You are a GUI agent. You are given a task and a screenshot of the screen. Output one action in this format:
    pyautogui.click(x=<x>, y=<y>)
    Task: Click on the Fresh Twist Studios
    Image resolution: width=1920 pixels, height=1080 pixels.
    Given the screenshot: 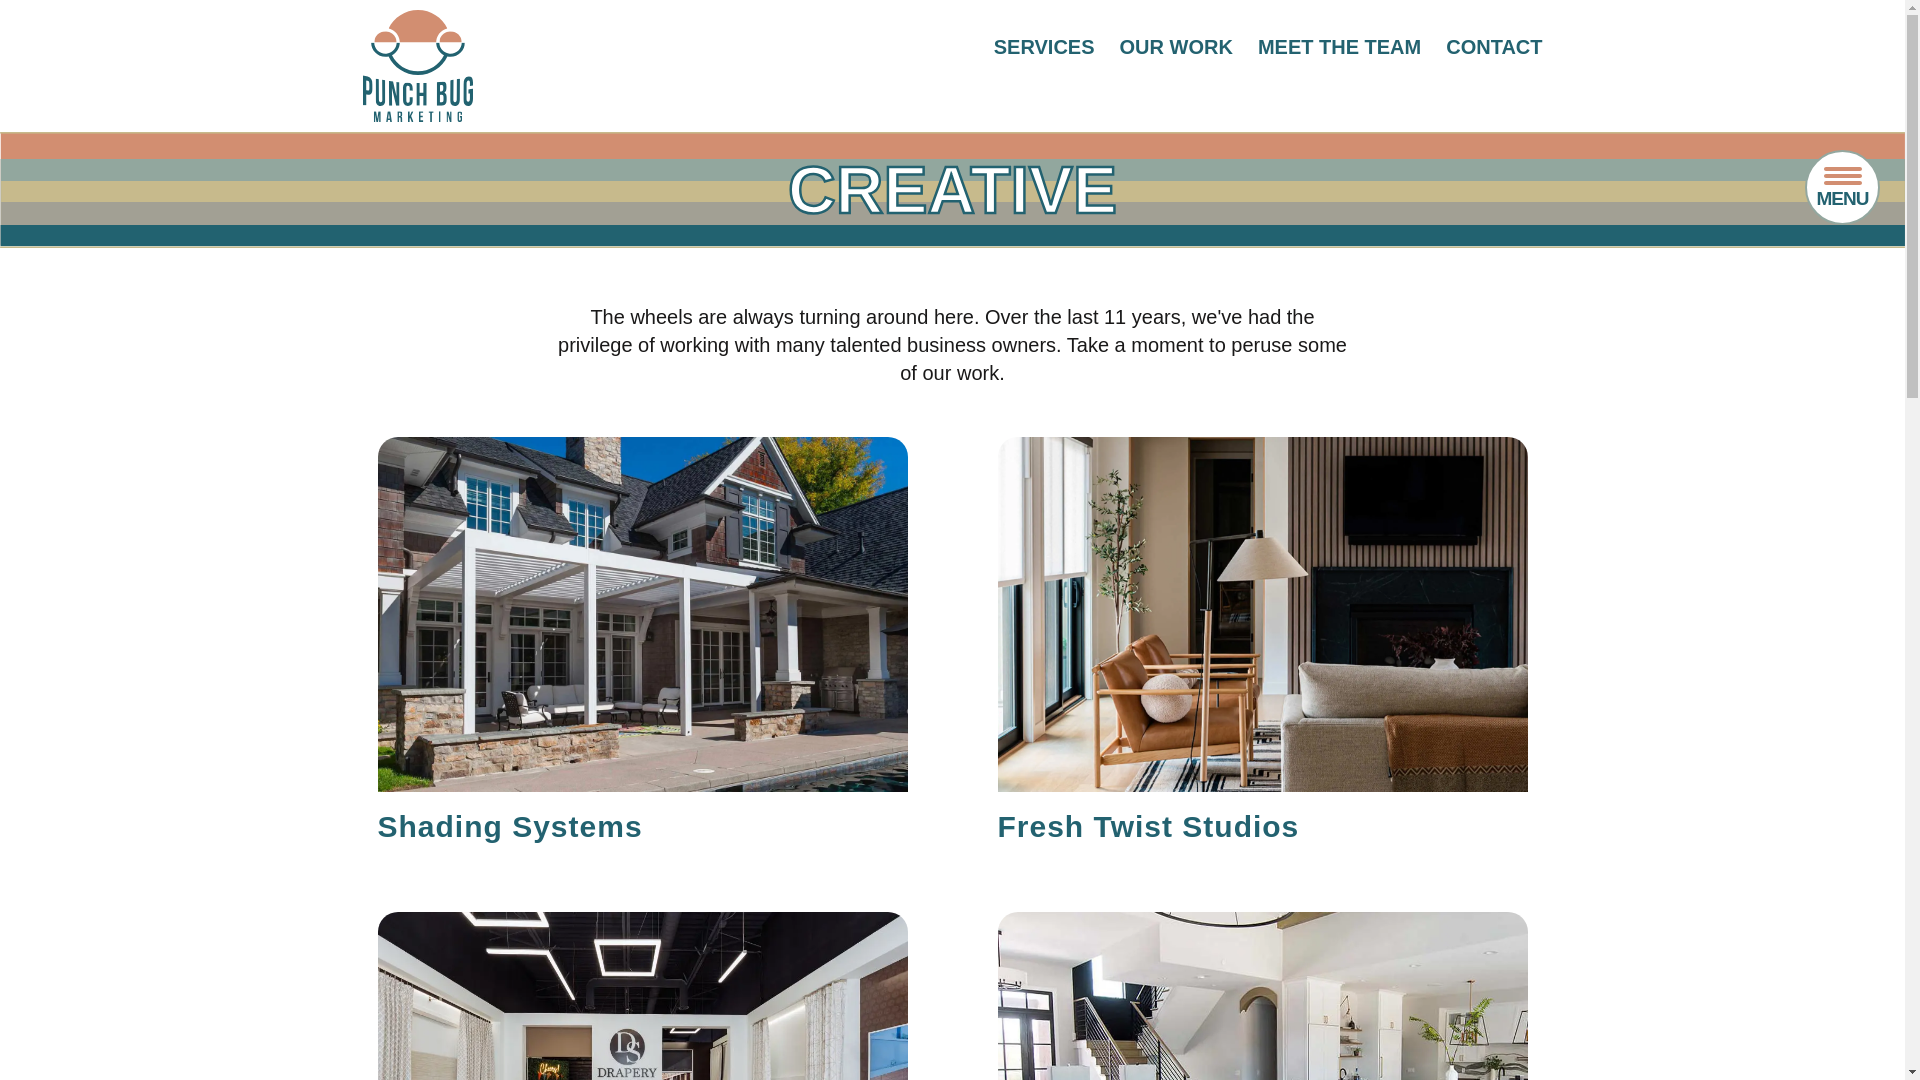 What is the action you would take?
    pyautogui.click(x=1148, y=826)
    